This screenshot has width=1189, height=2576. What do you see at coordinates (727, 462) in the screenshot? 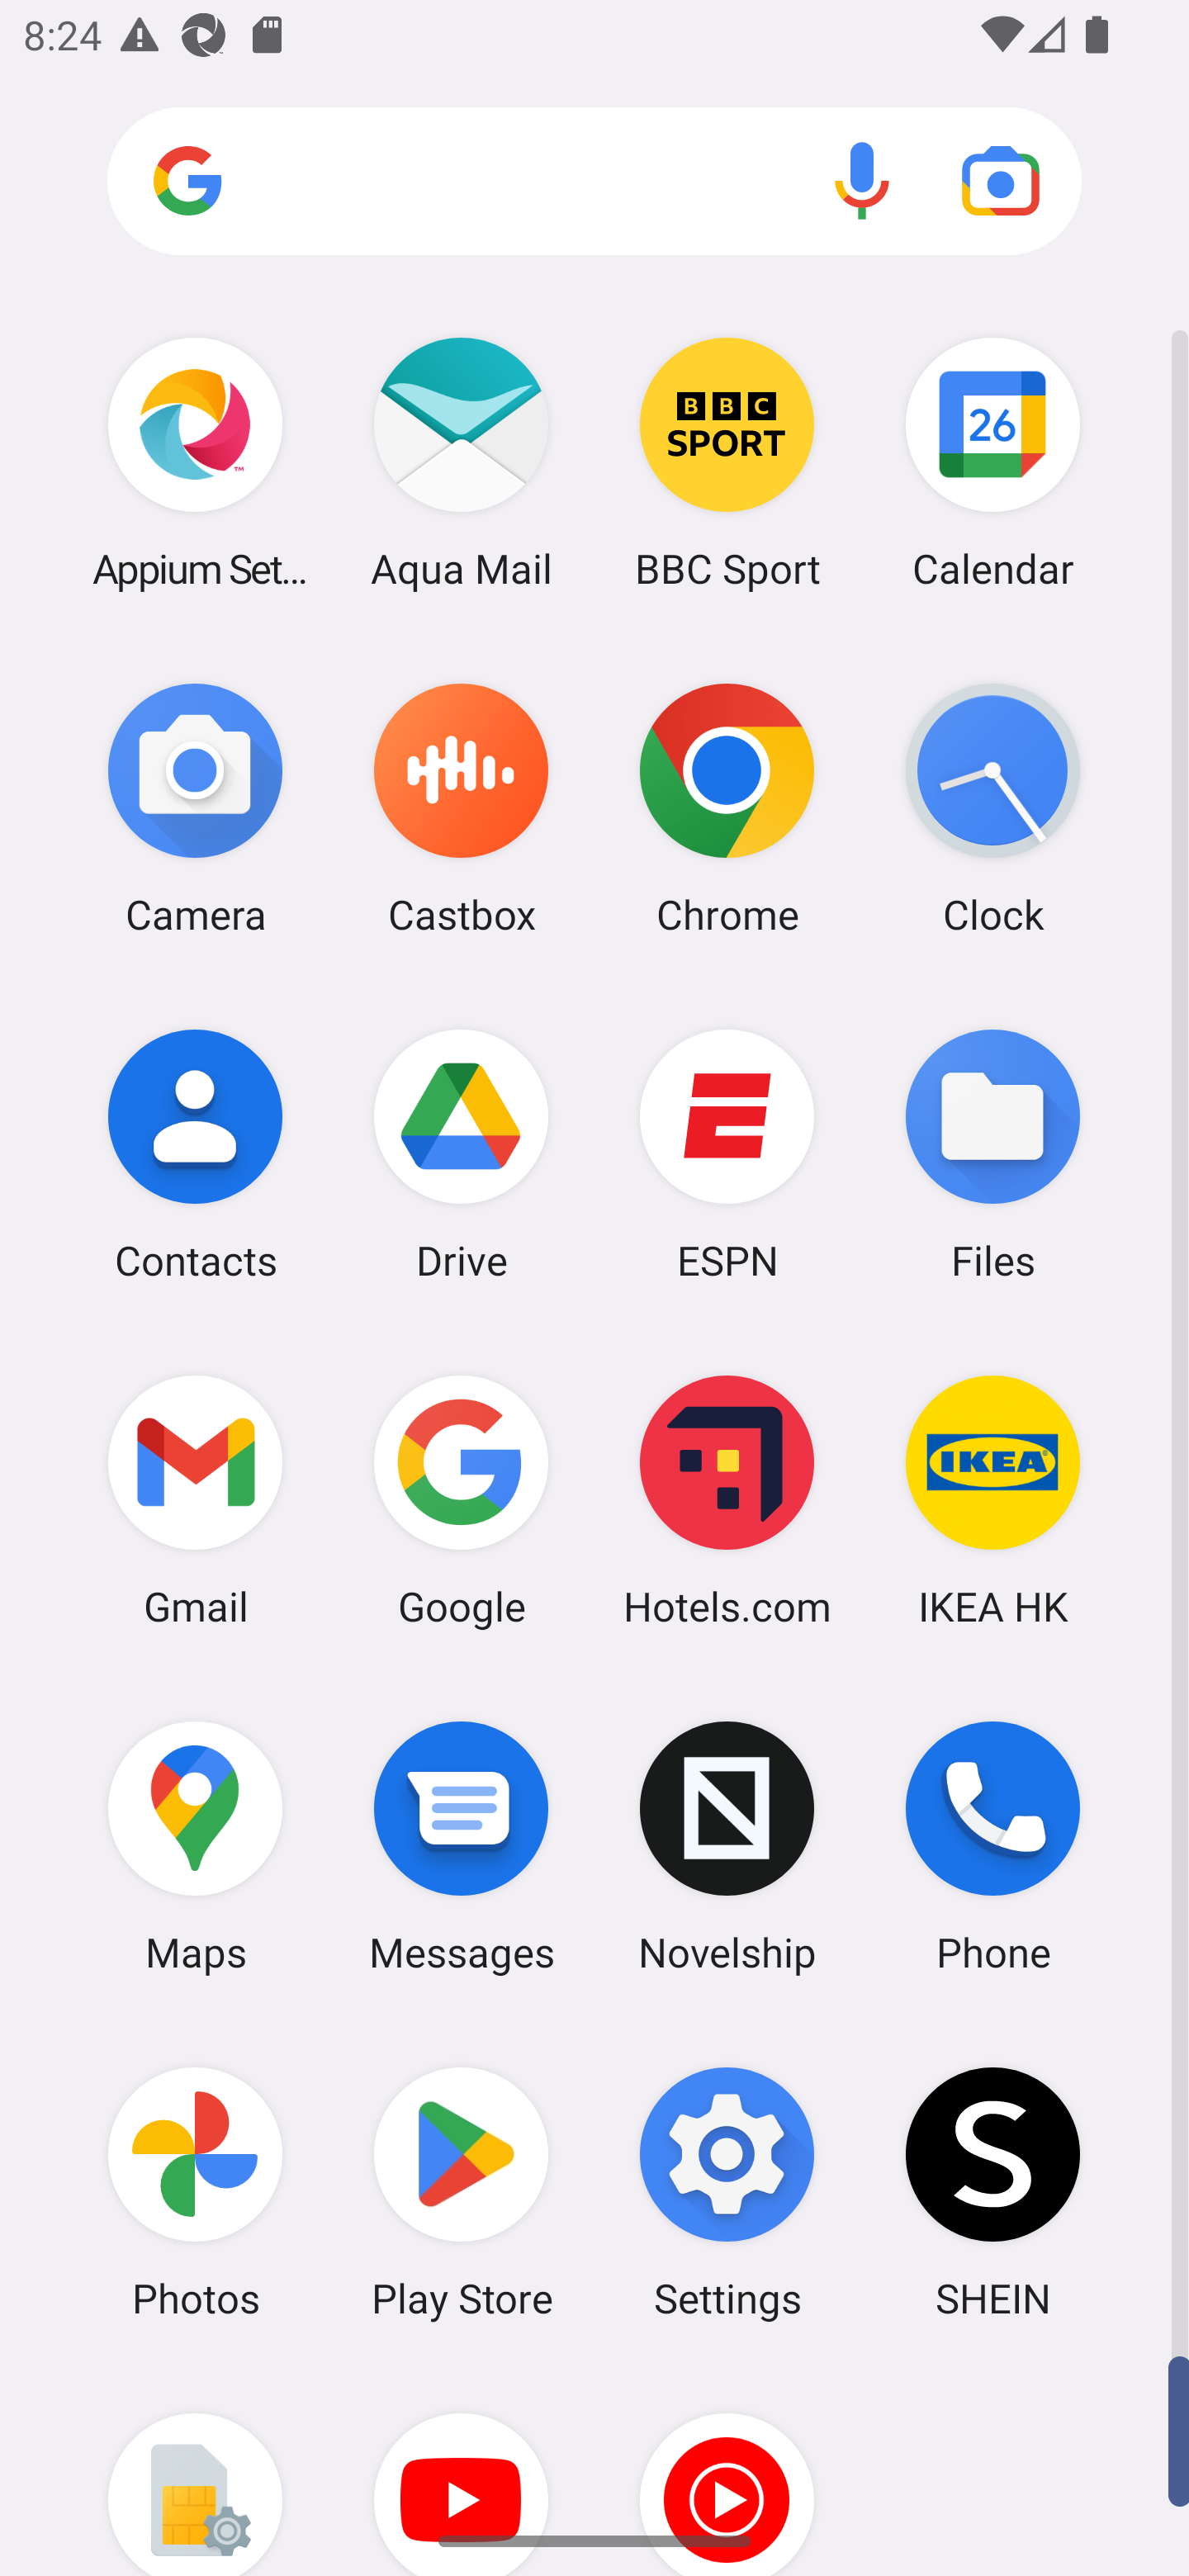
I see `BBC Sport` at bounding box center [727, 462].